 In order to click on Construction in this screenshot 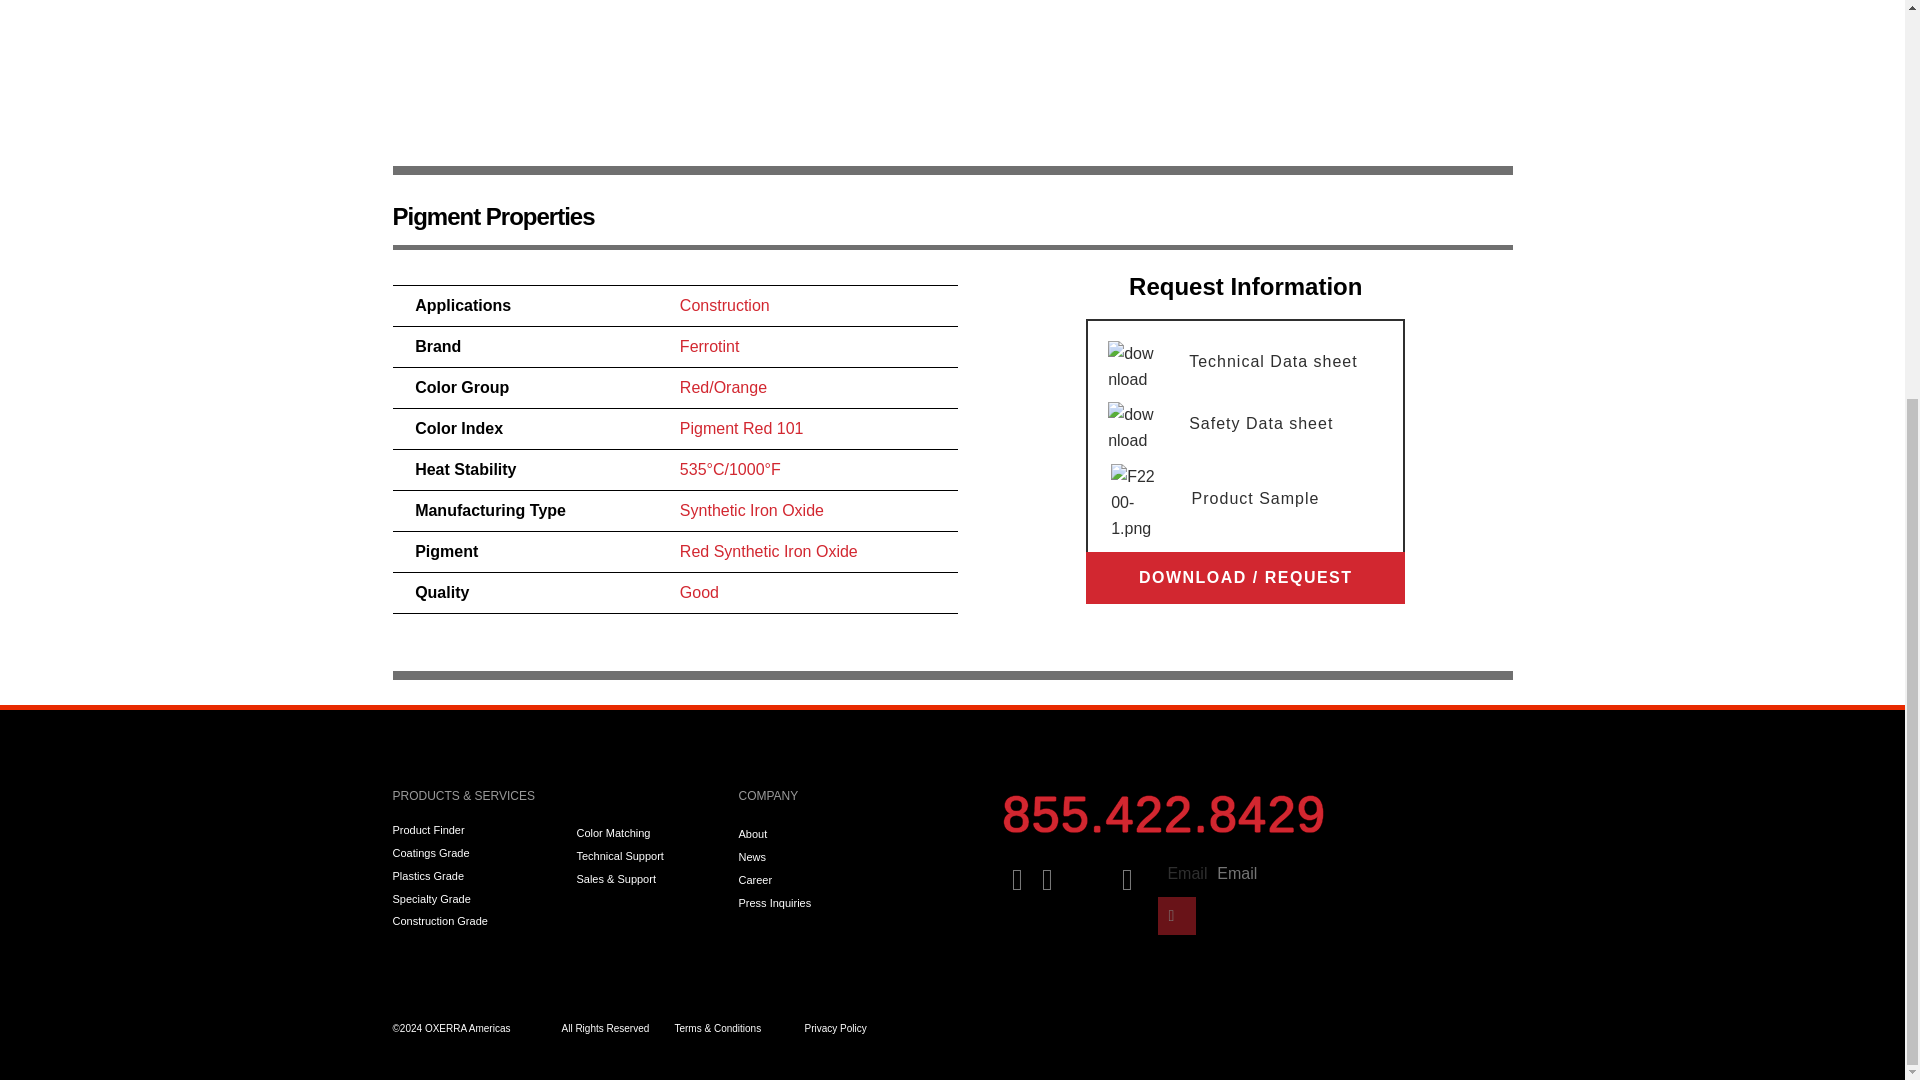, I will do `click(724, 306)`.